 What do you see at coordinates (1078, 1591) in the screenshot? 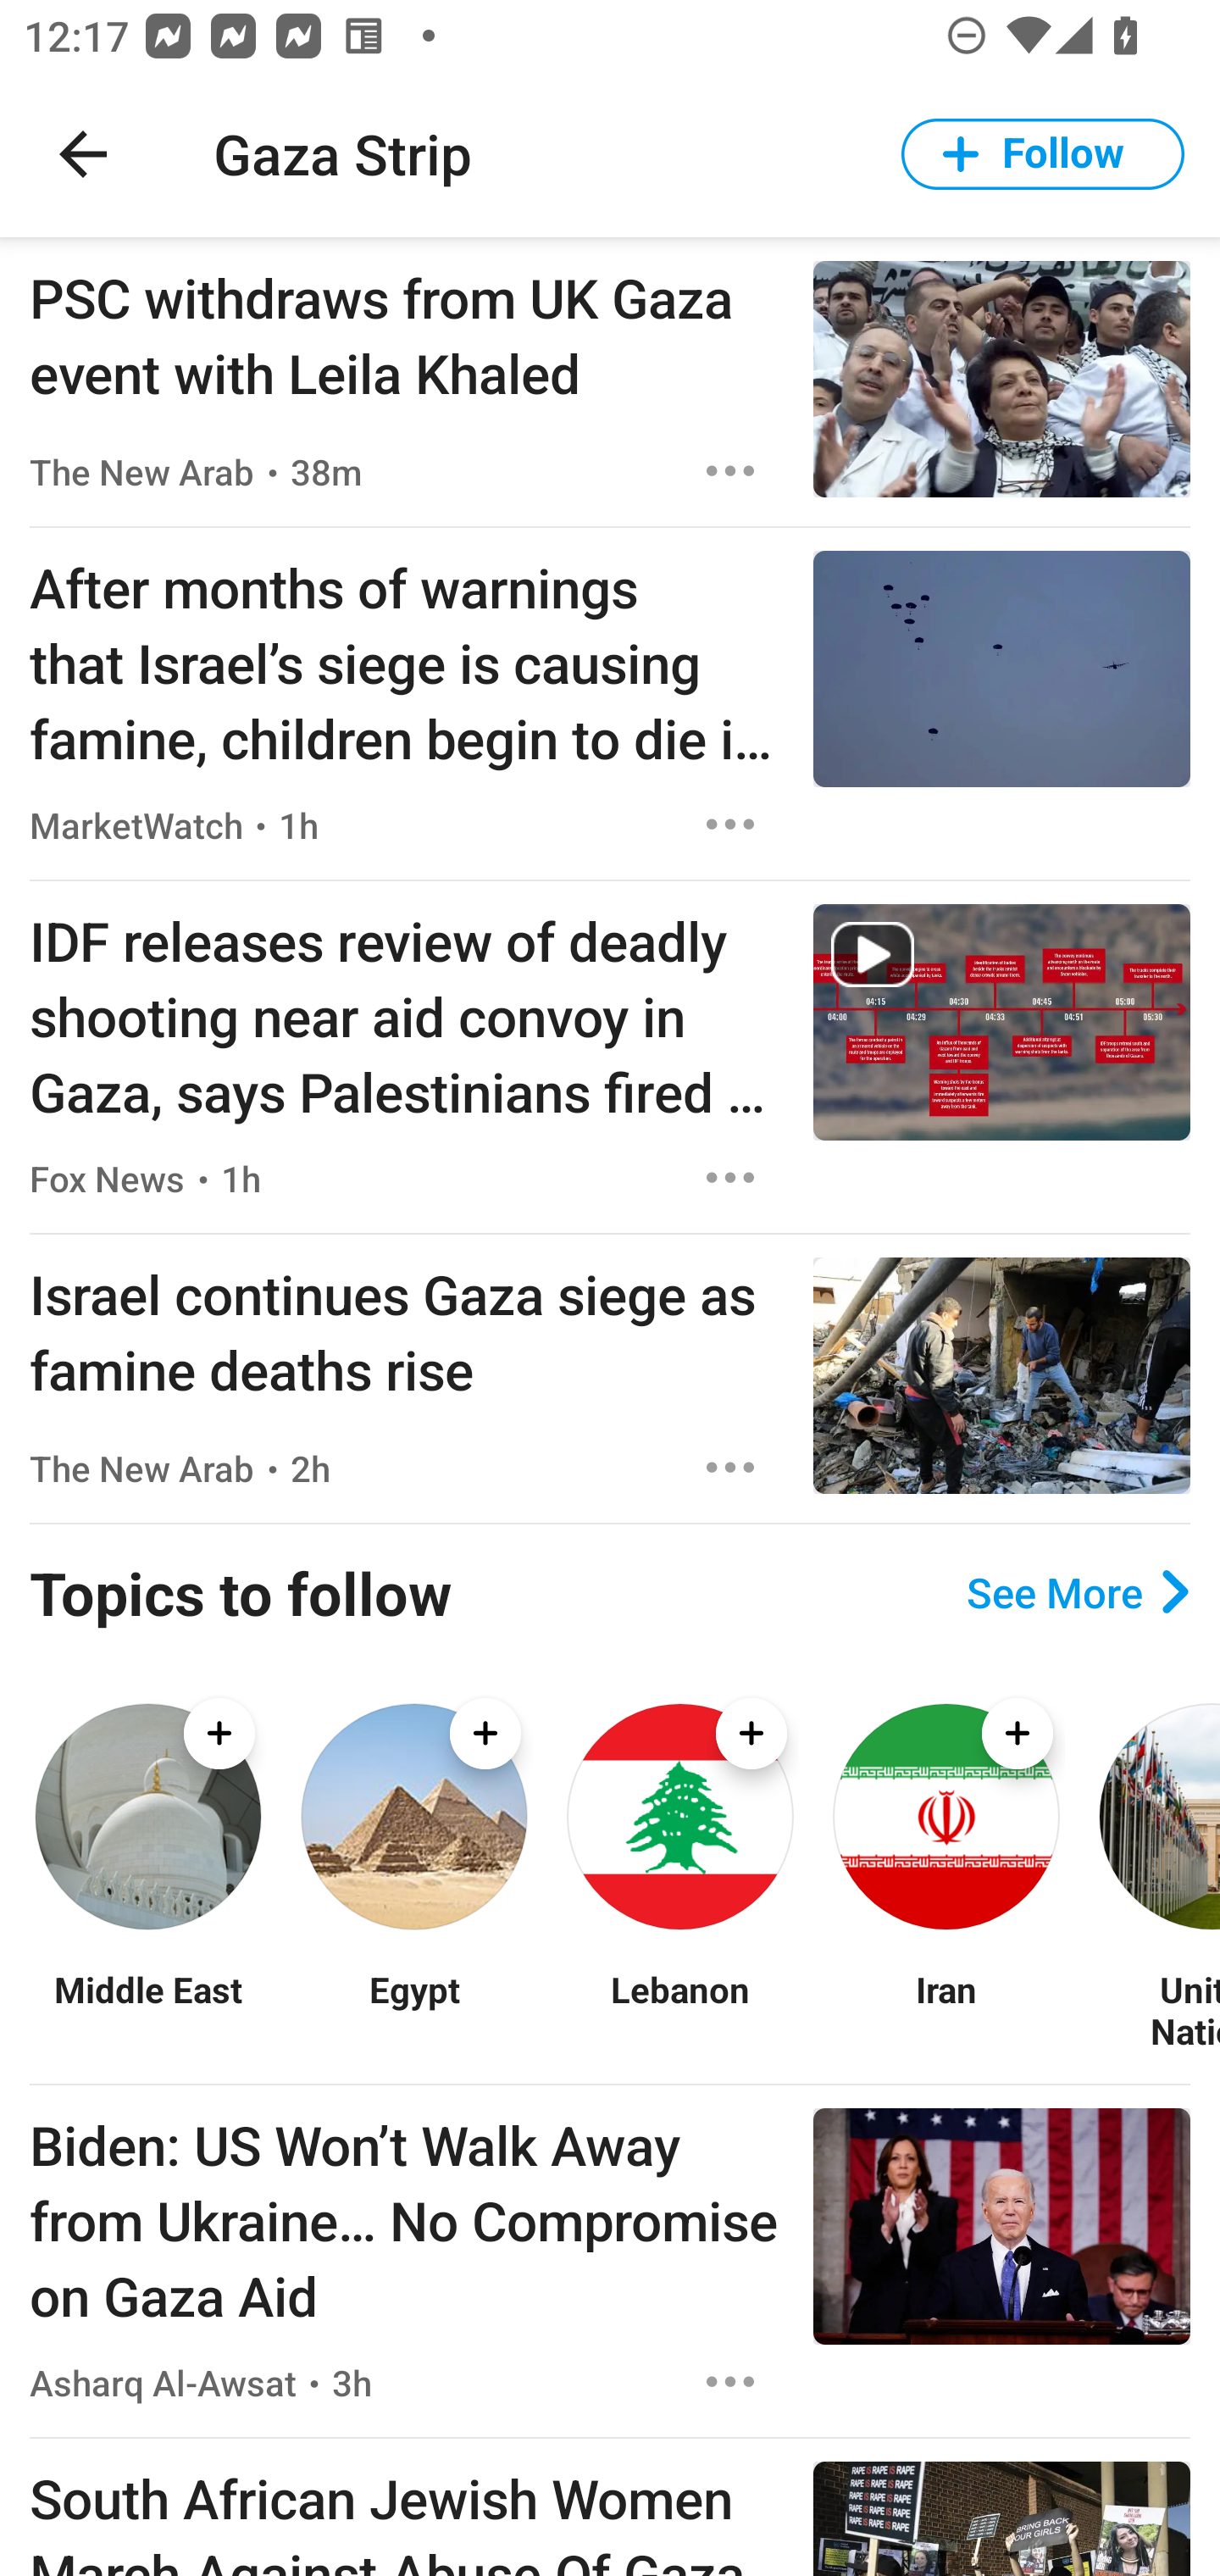
I see `See More` at bounding box center [1078, 1591].